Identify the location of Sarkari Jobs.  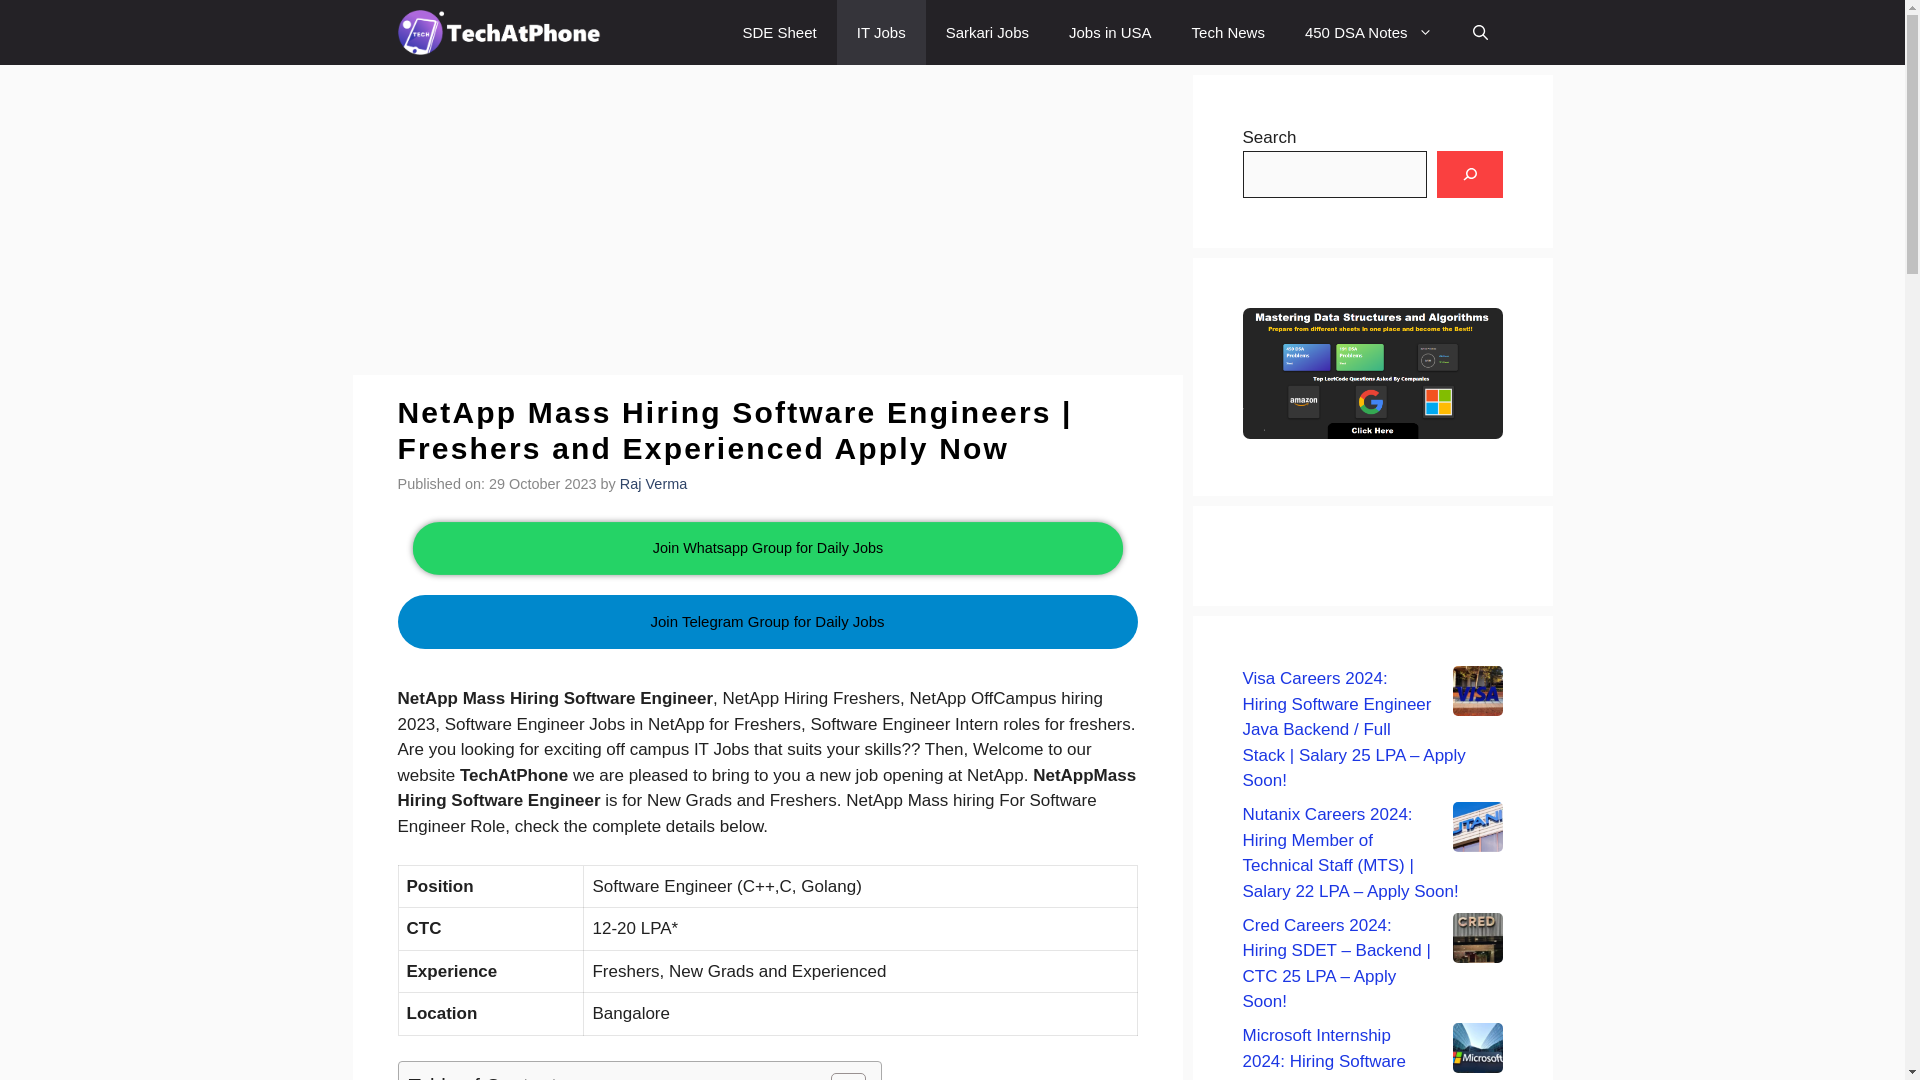
(986, 32).